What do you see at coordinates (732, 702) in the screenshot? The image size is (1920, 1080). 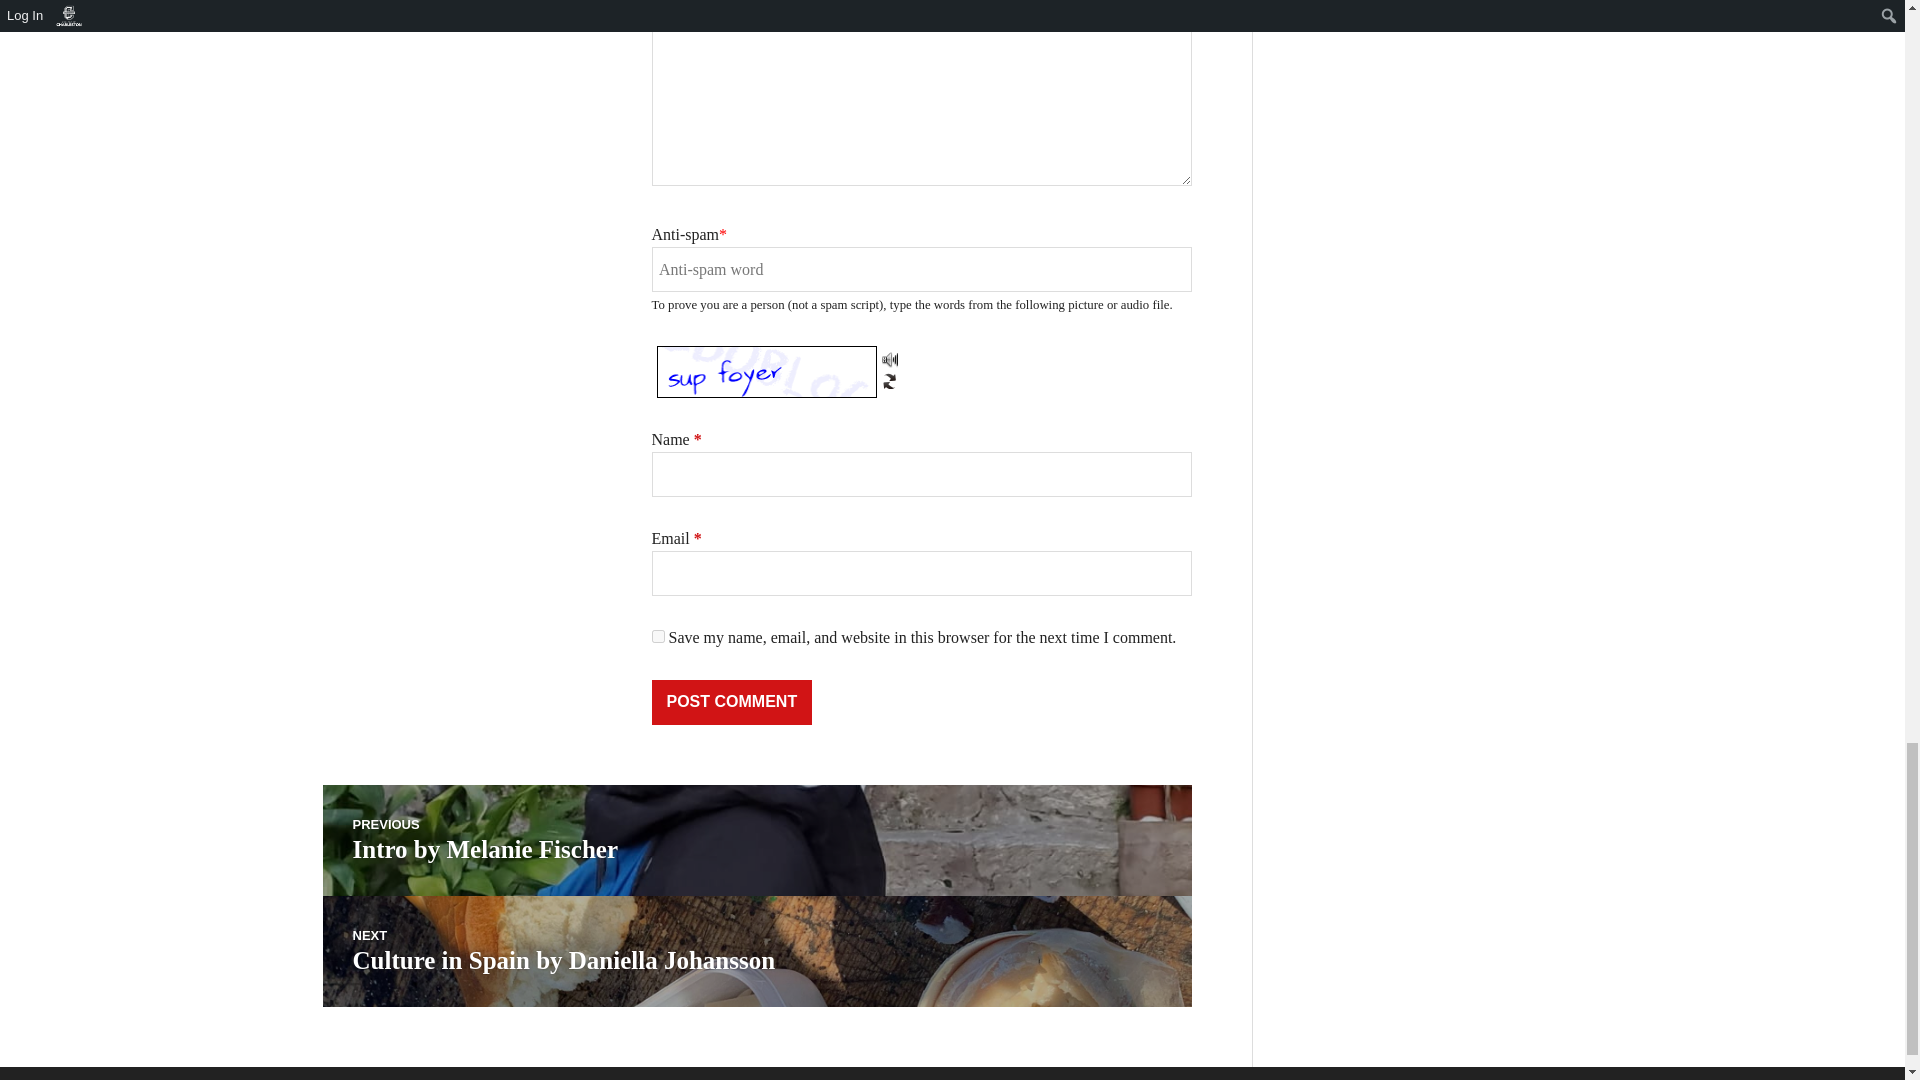 I see `yes` at bounding box center [732, 702].